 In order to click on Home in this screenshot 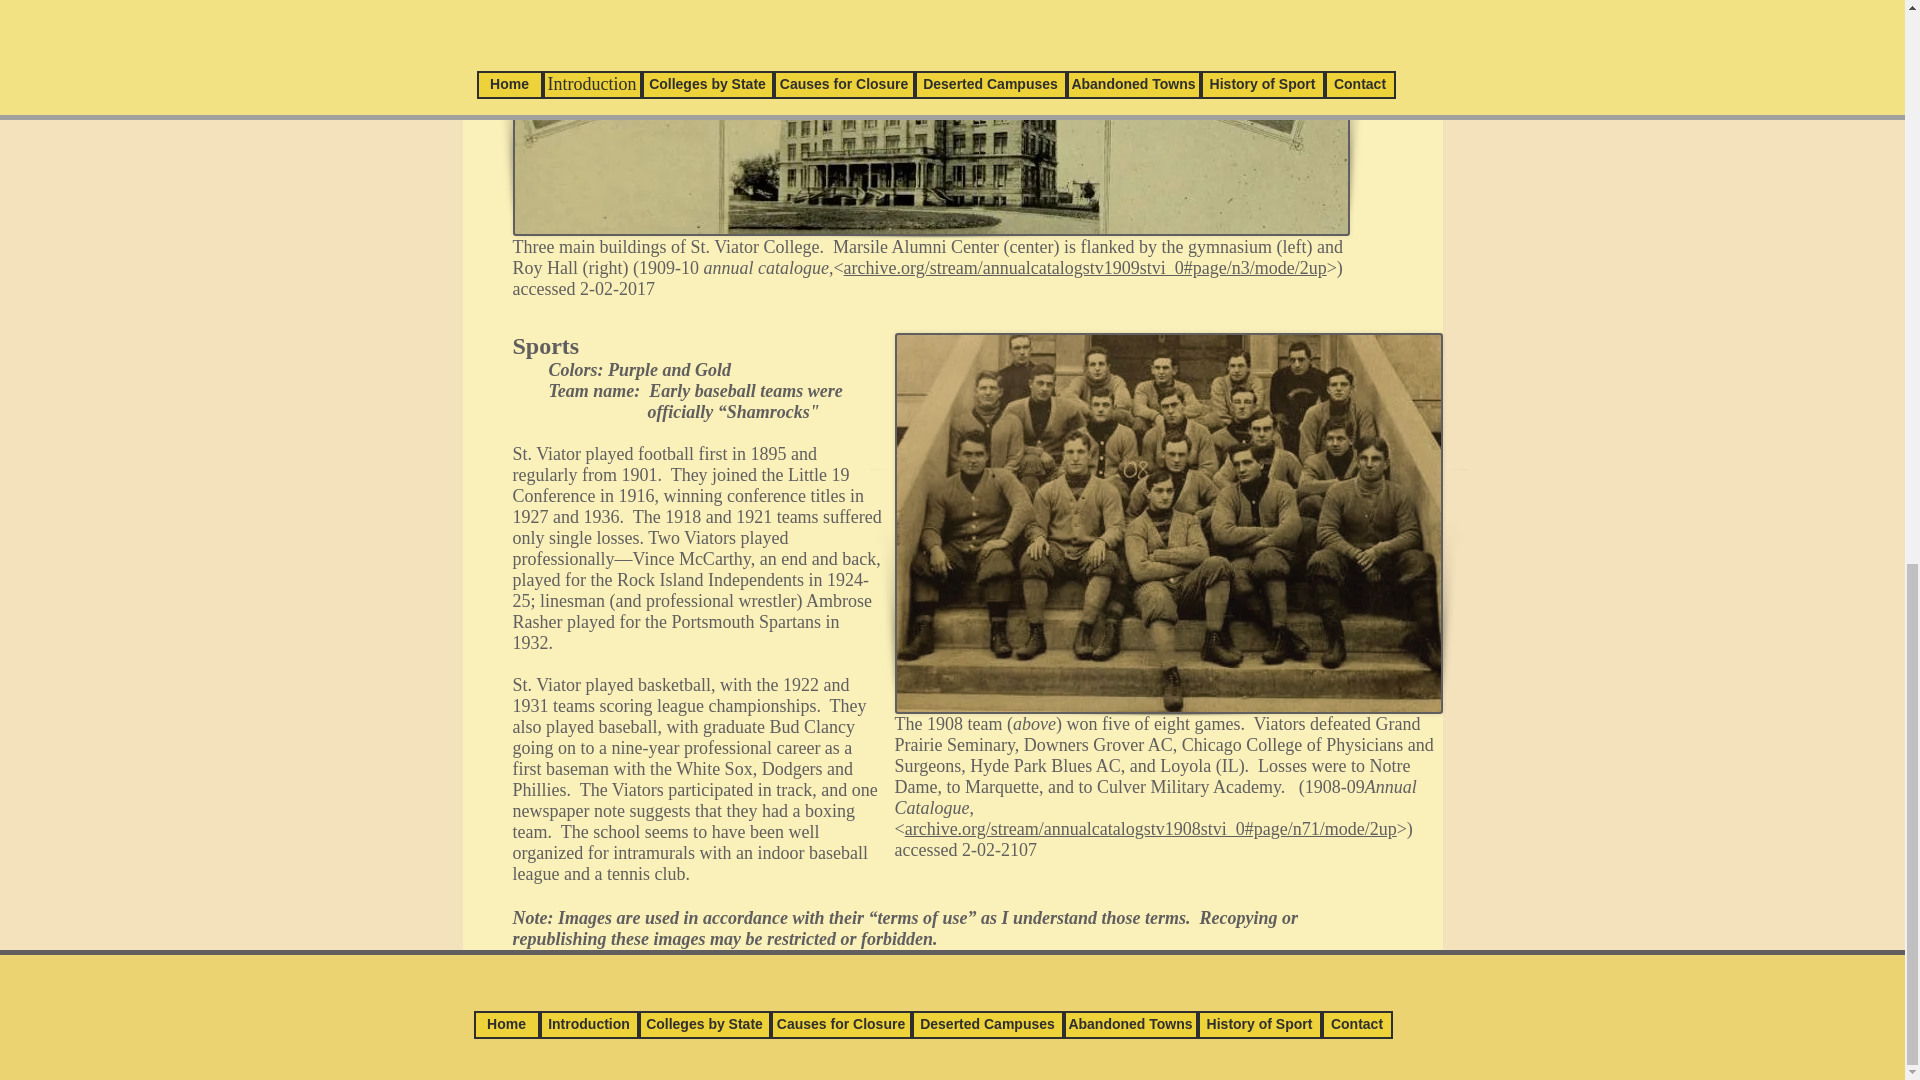, I will do `click(506, 1024)`.